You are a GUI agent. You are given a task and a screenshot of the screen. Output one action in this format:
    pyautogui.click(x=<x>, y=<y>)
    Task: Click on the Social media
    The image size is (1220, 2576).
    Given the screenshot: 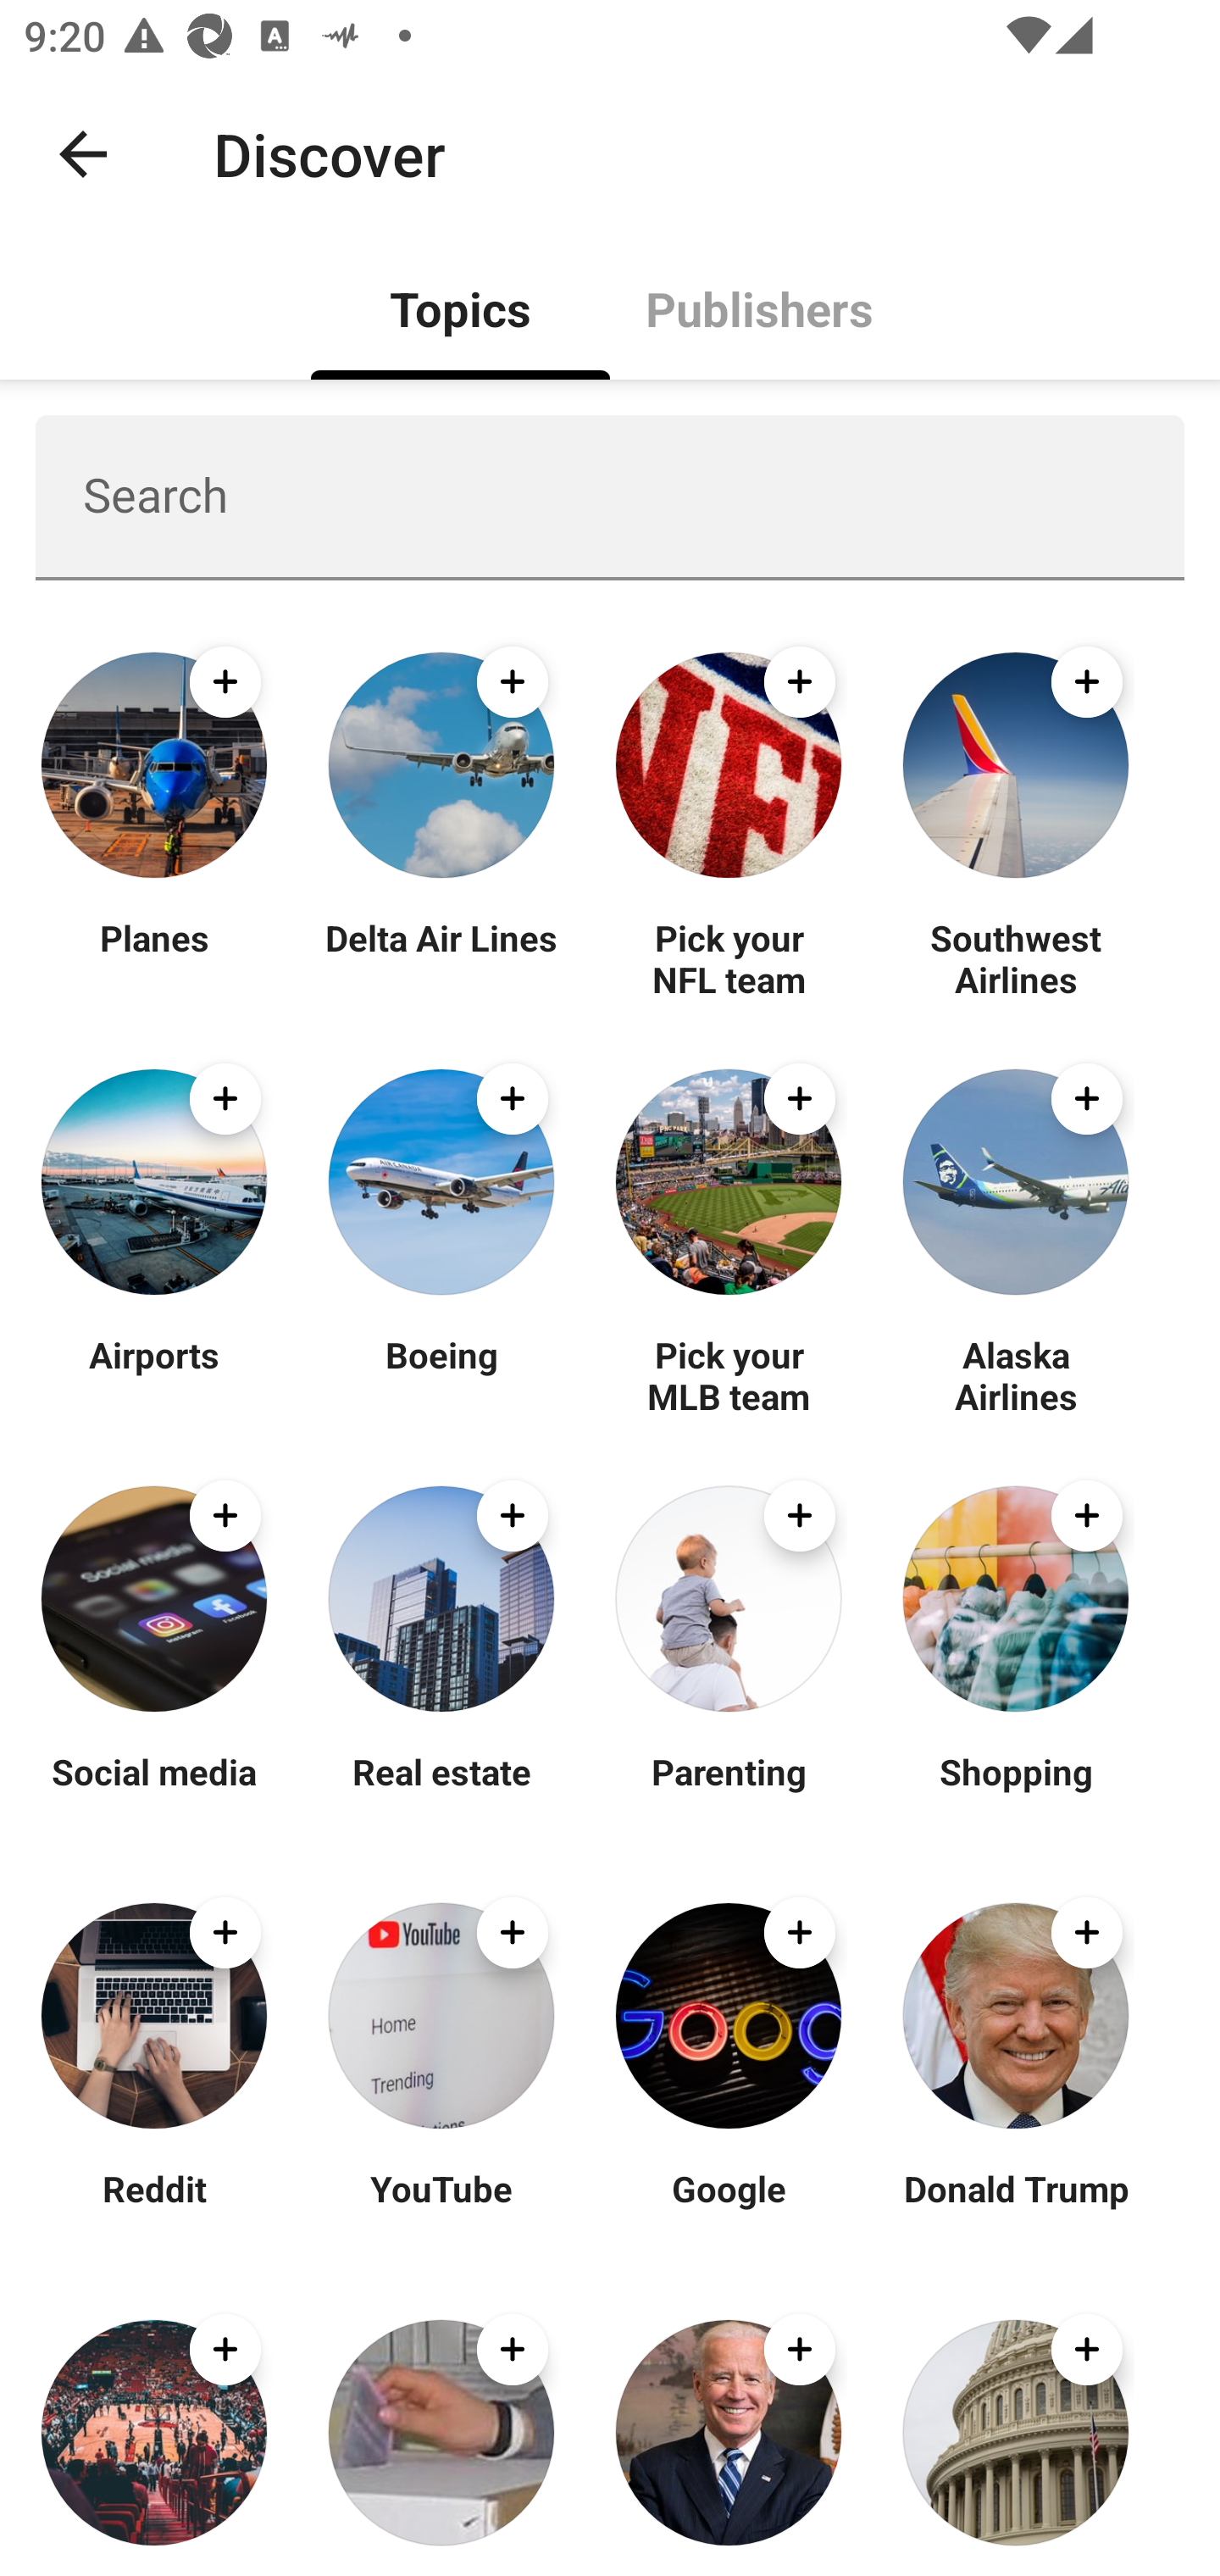 What is the action you would take?
    pyautogui.click(x=154, y=1791)
    